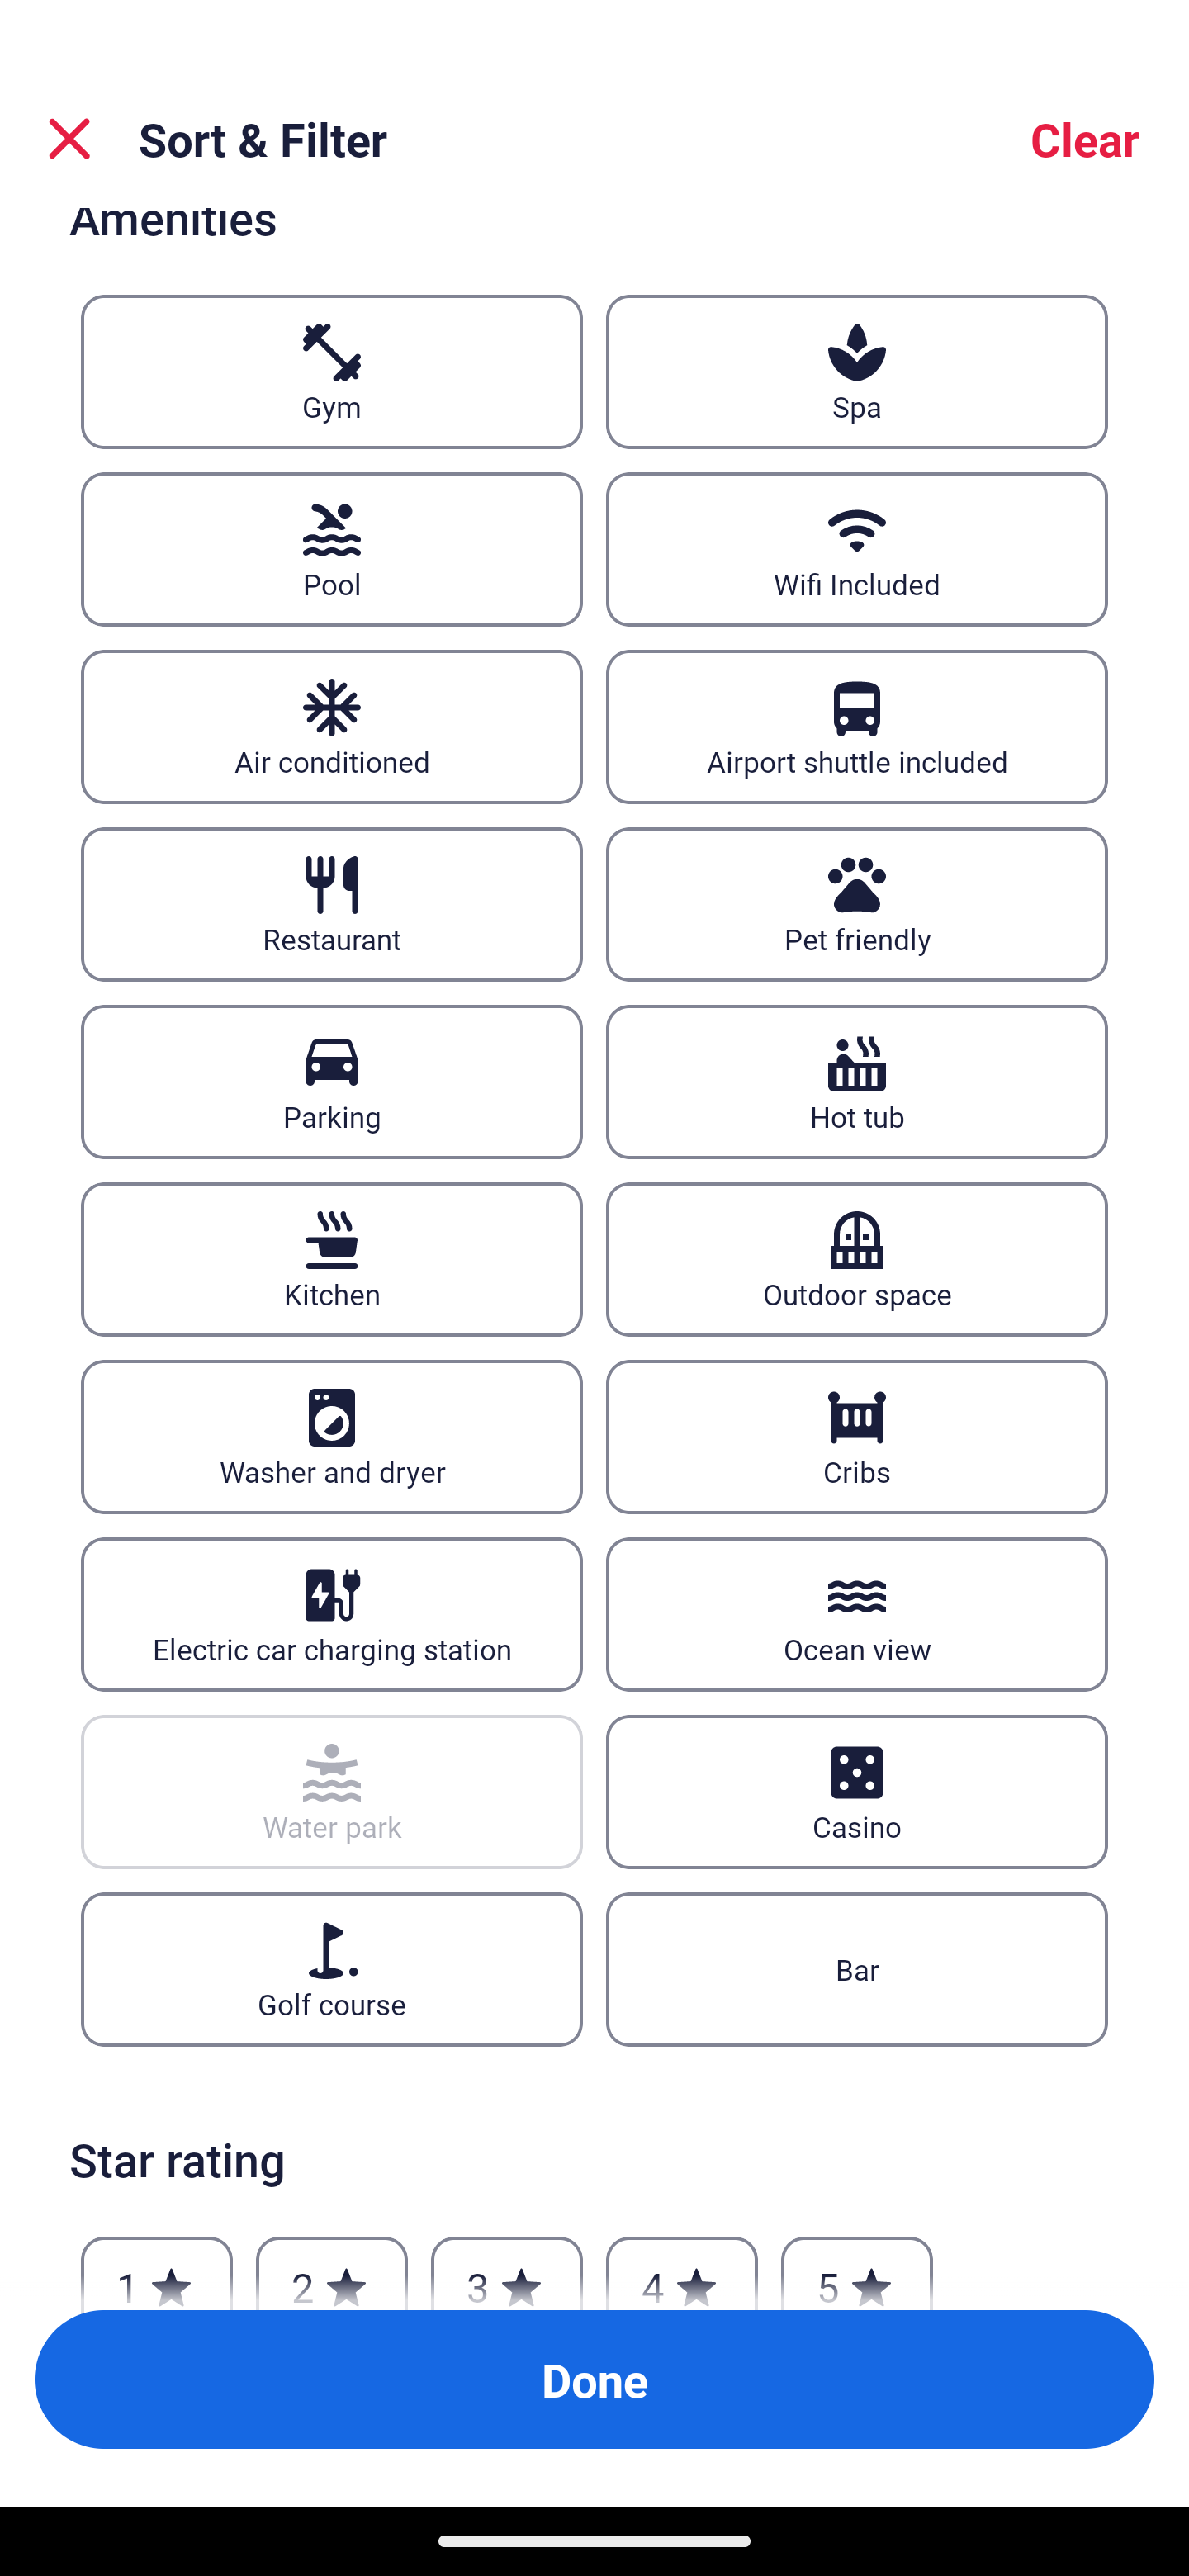 This screenshot has height=2576, width=1189. Describe the element at coordinates (331, 1437) in the screenshot. I see `Washer and dryer` at that location.